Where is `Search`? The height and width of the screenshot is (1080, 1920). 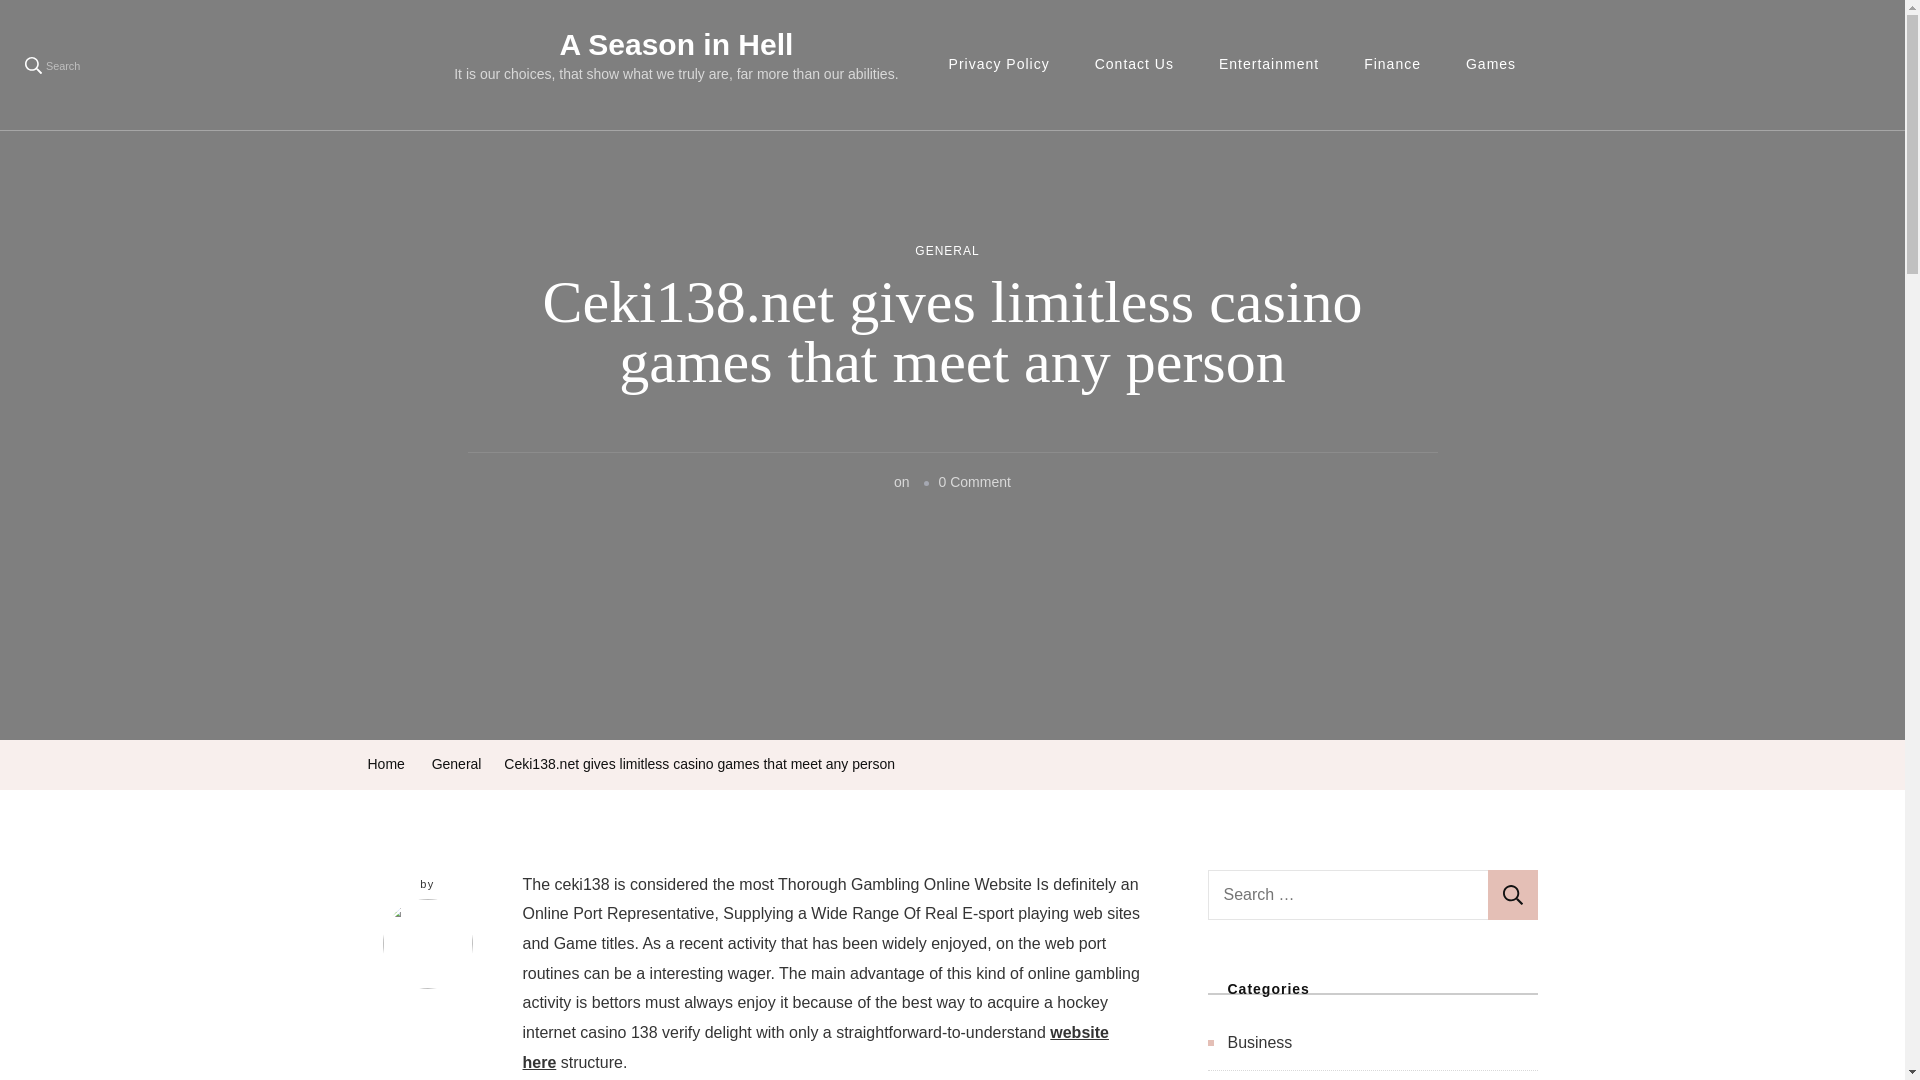 Search is located at coordinates (1512, 895).